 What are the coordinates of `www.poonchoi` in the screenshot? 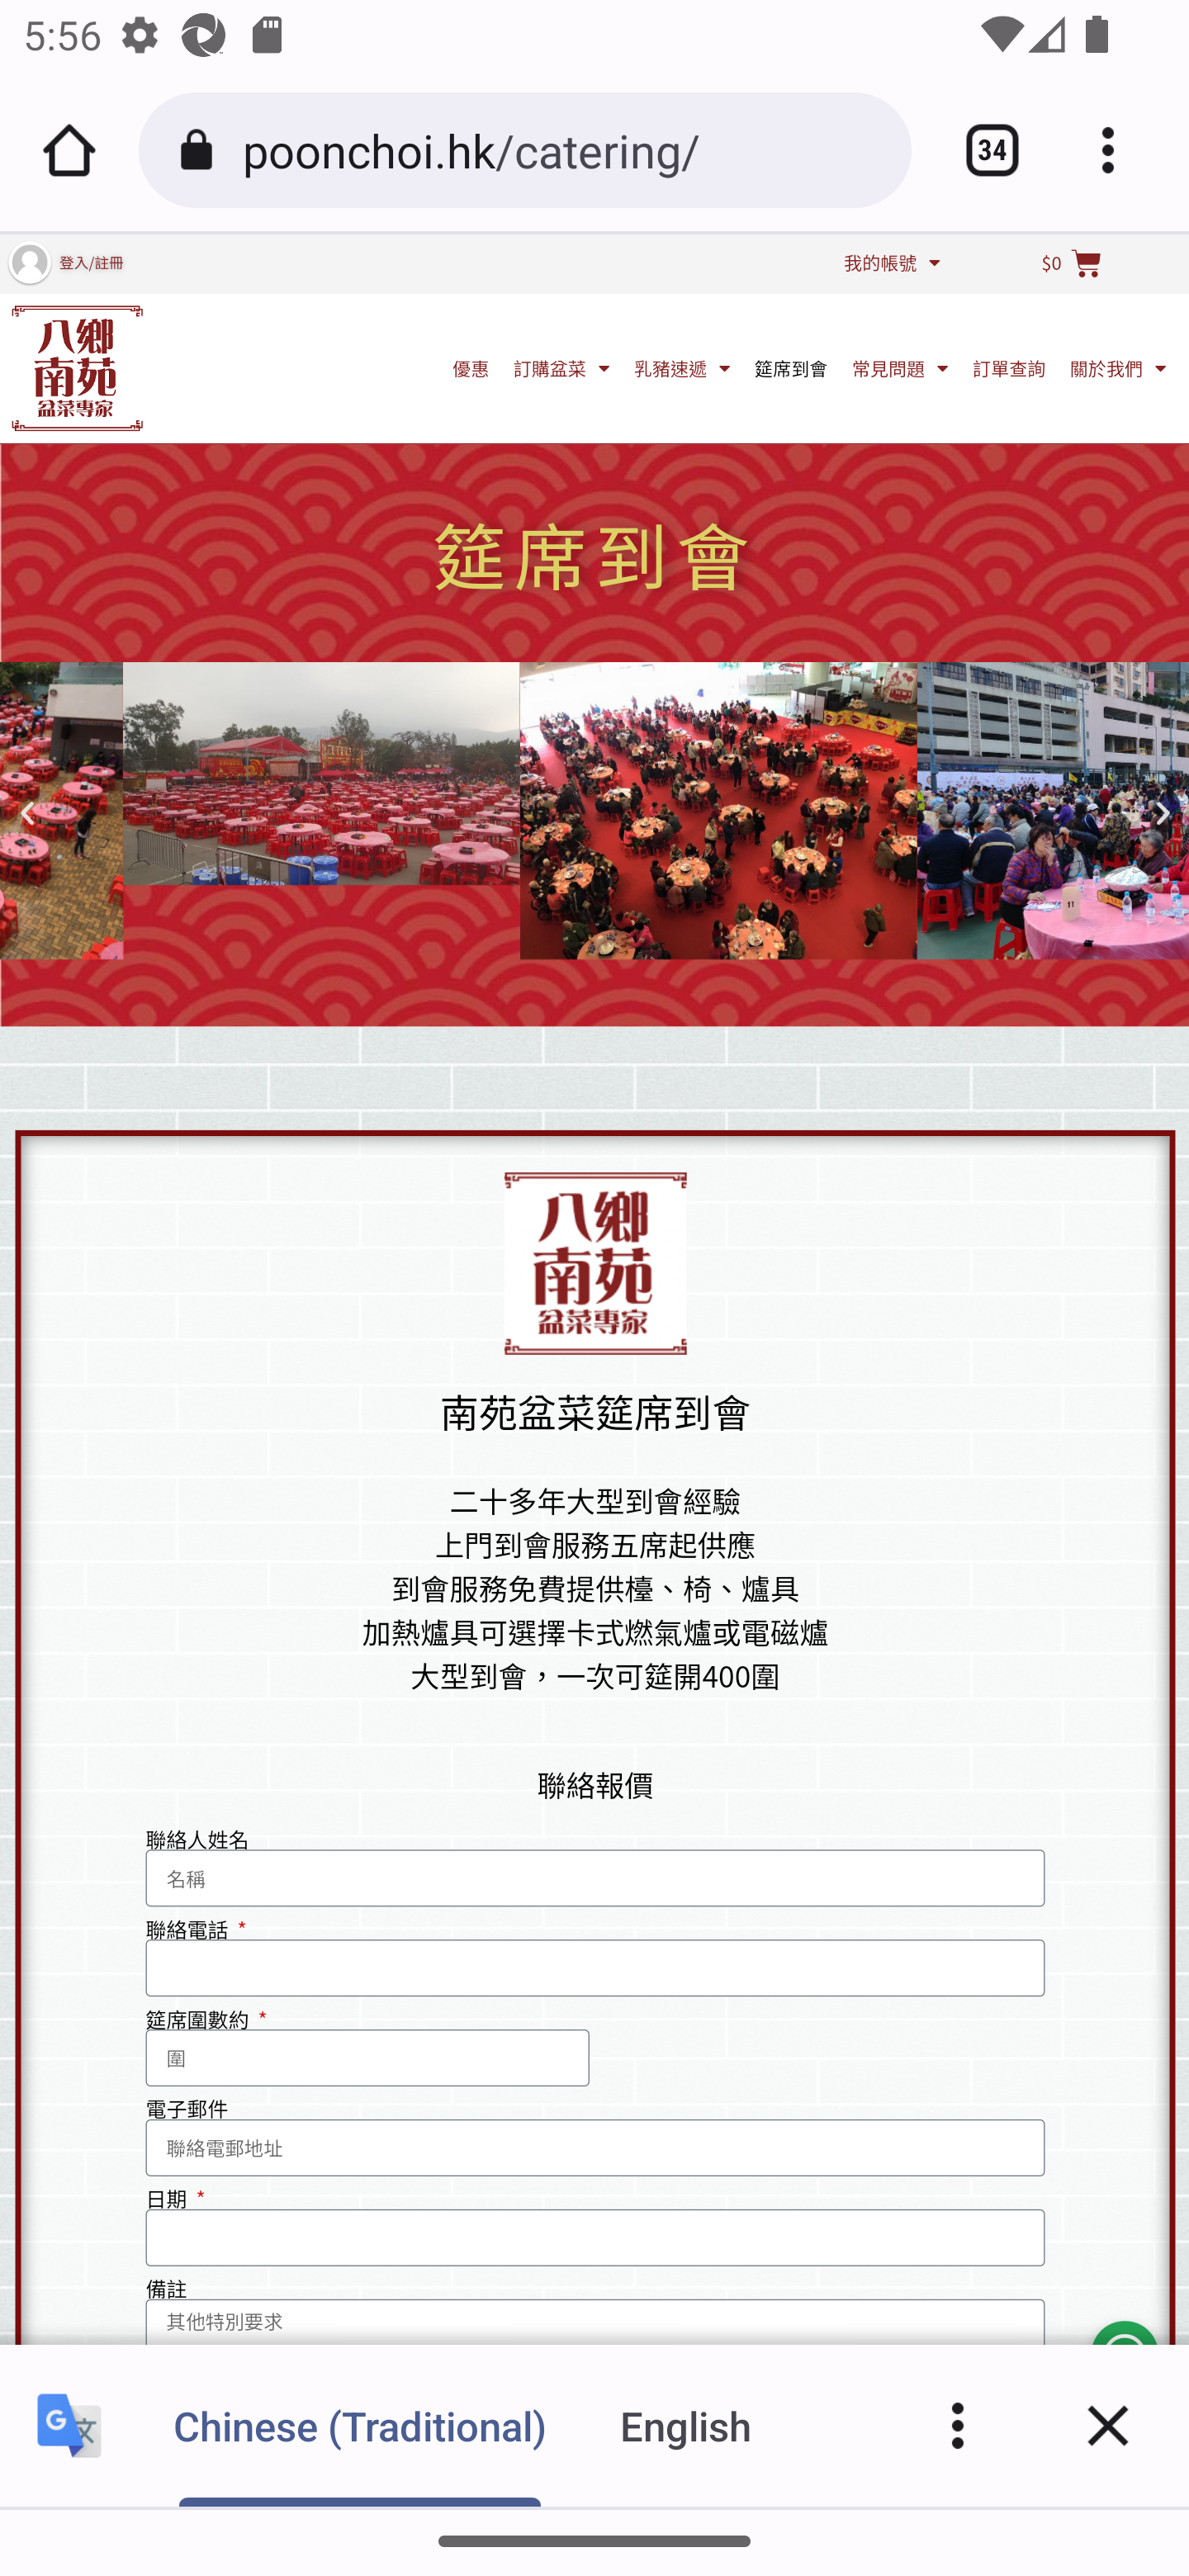 It's located at (77, 367).